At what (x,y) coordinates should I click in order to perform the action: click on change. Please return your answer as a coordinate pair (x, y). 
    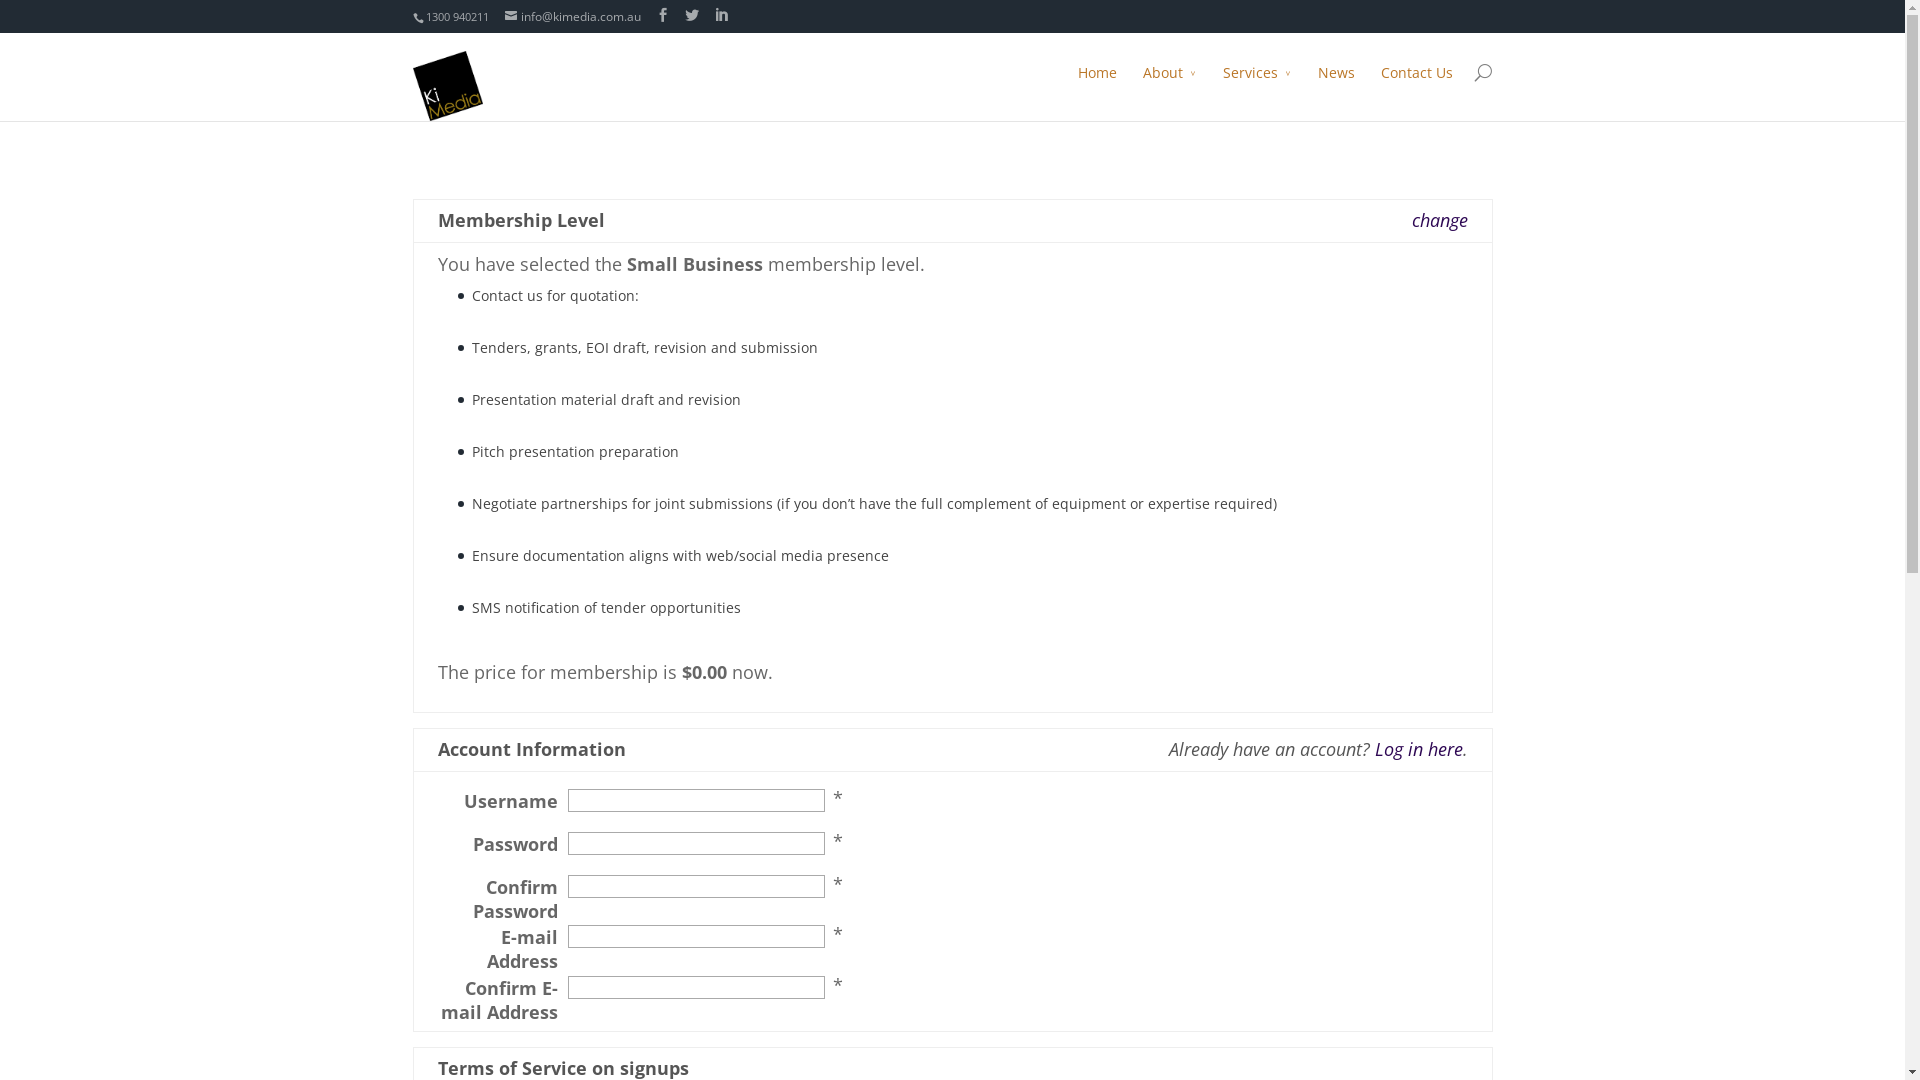
    Looking at the image, I should click on (1440, 220).